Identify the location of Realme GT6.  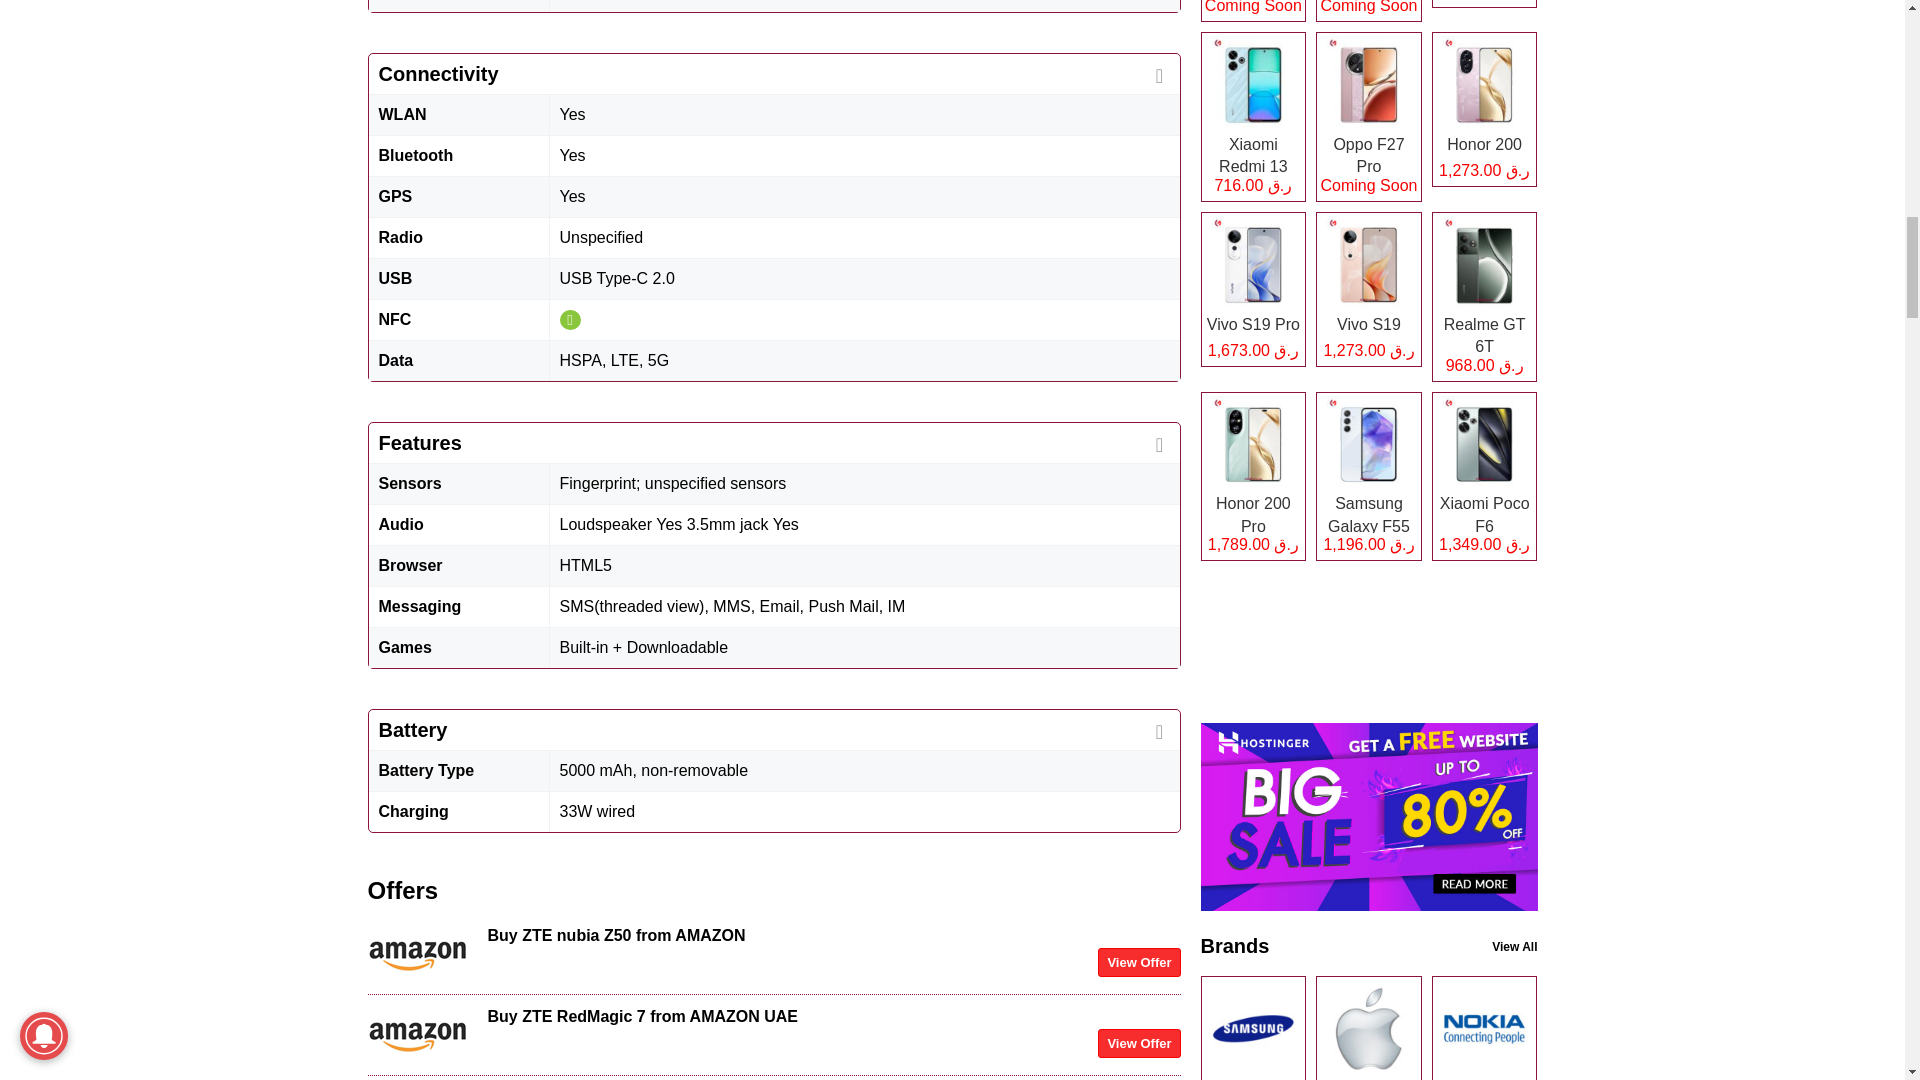
(1484, 4).